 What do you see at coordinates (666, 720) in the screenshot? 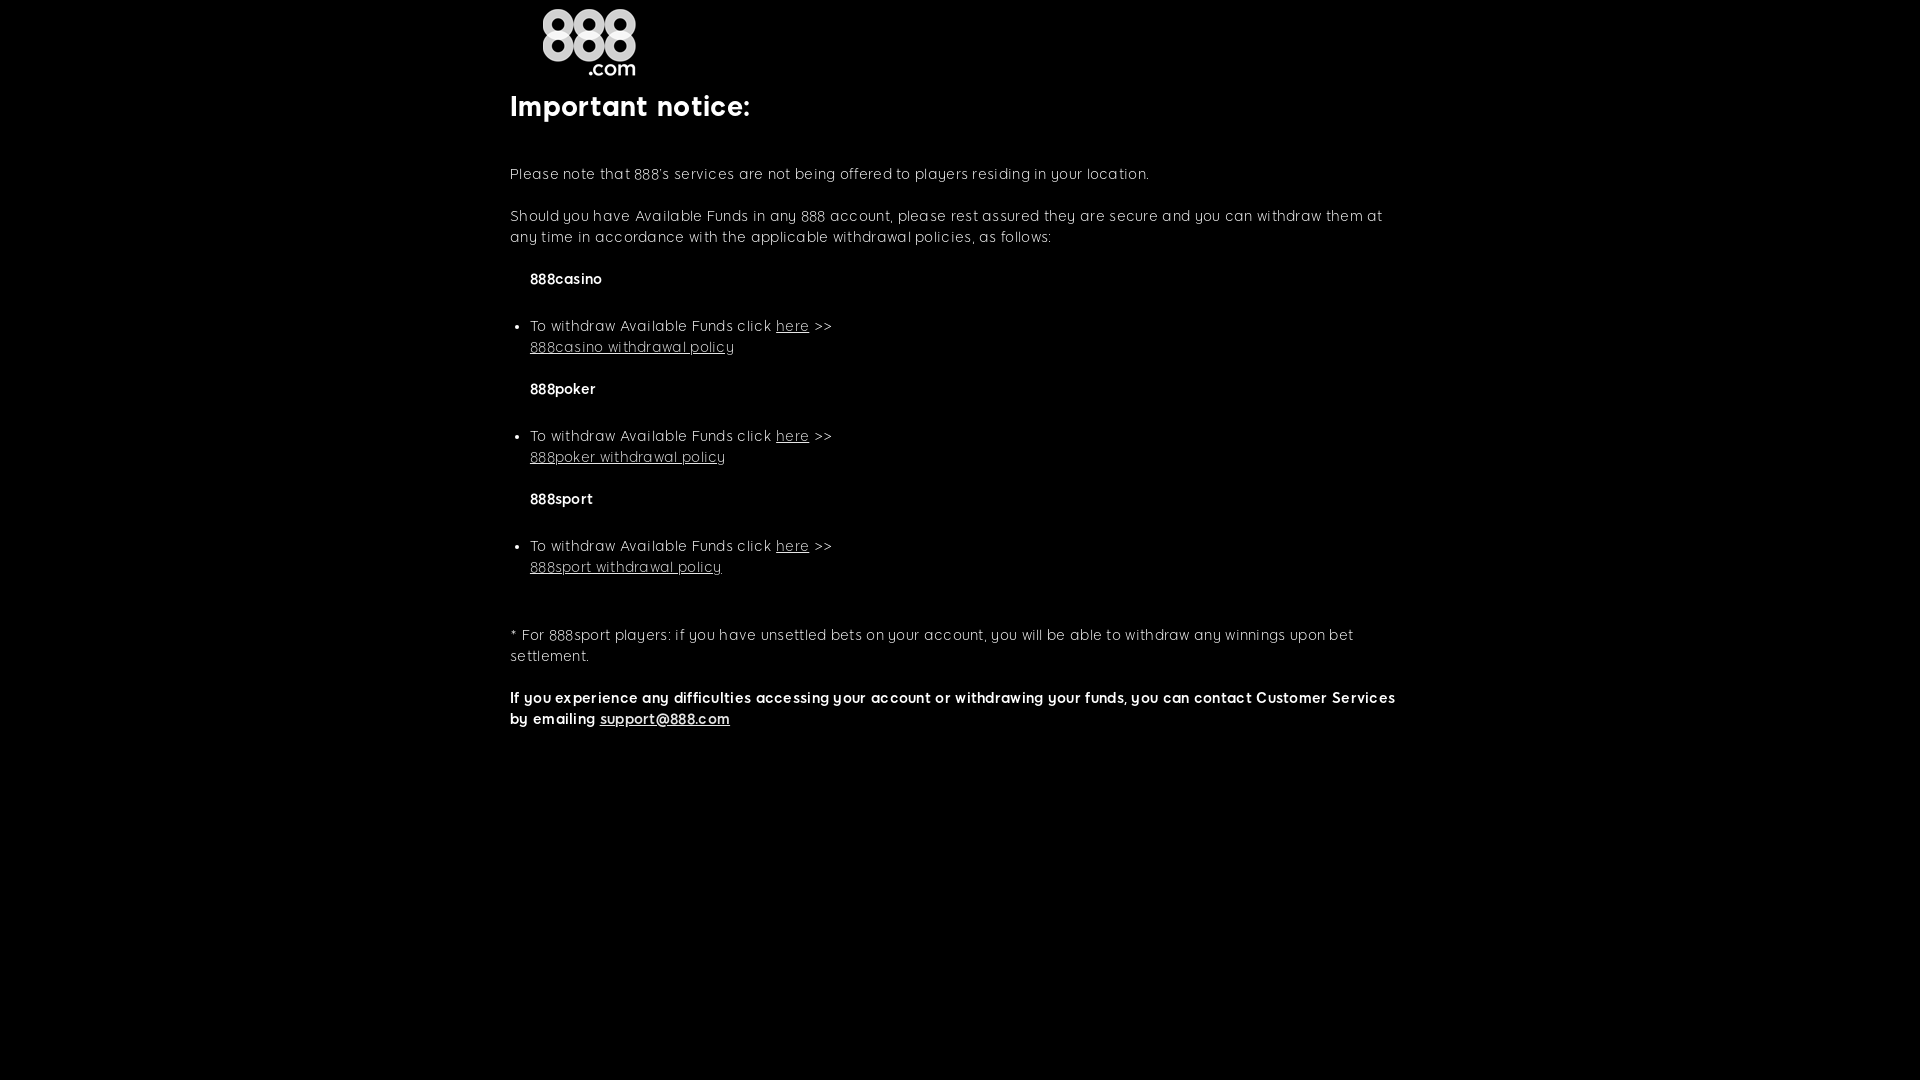
I see `support@888.com` at bounding box center [666, 720].